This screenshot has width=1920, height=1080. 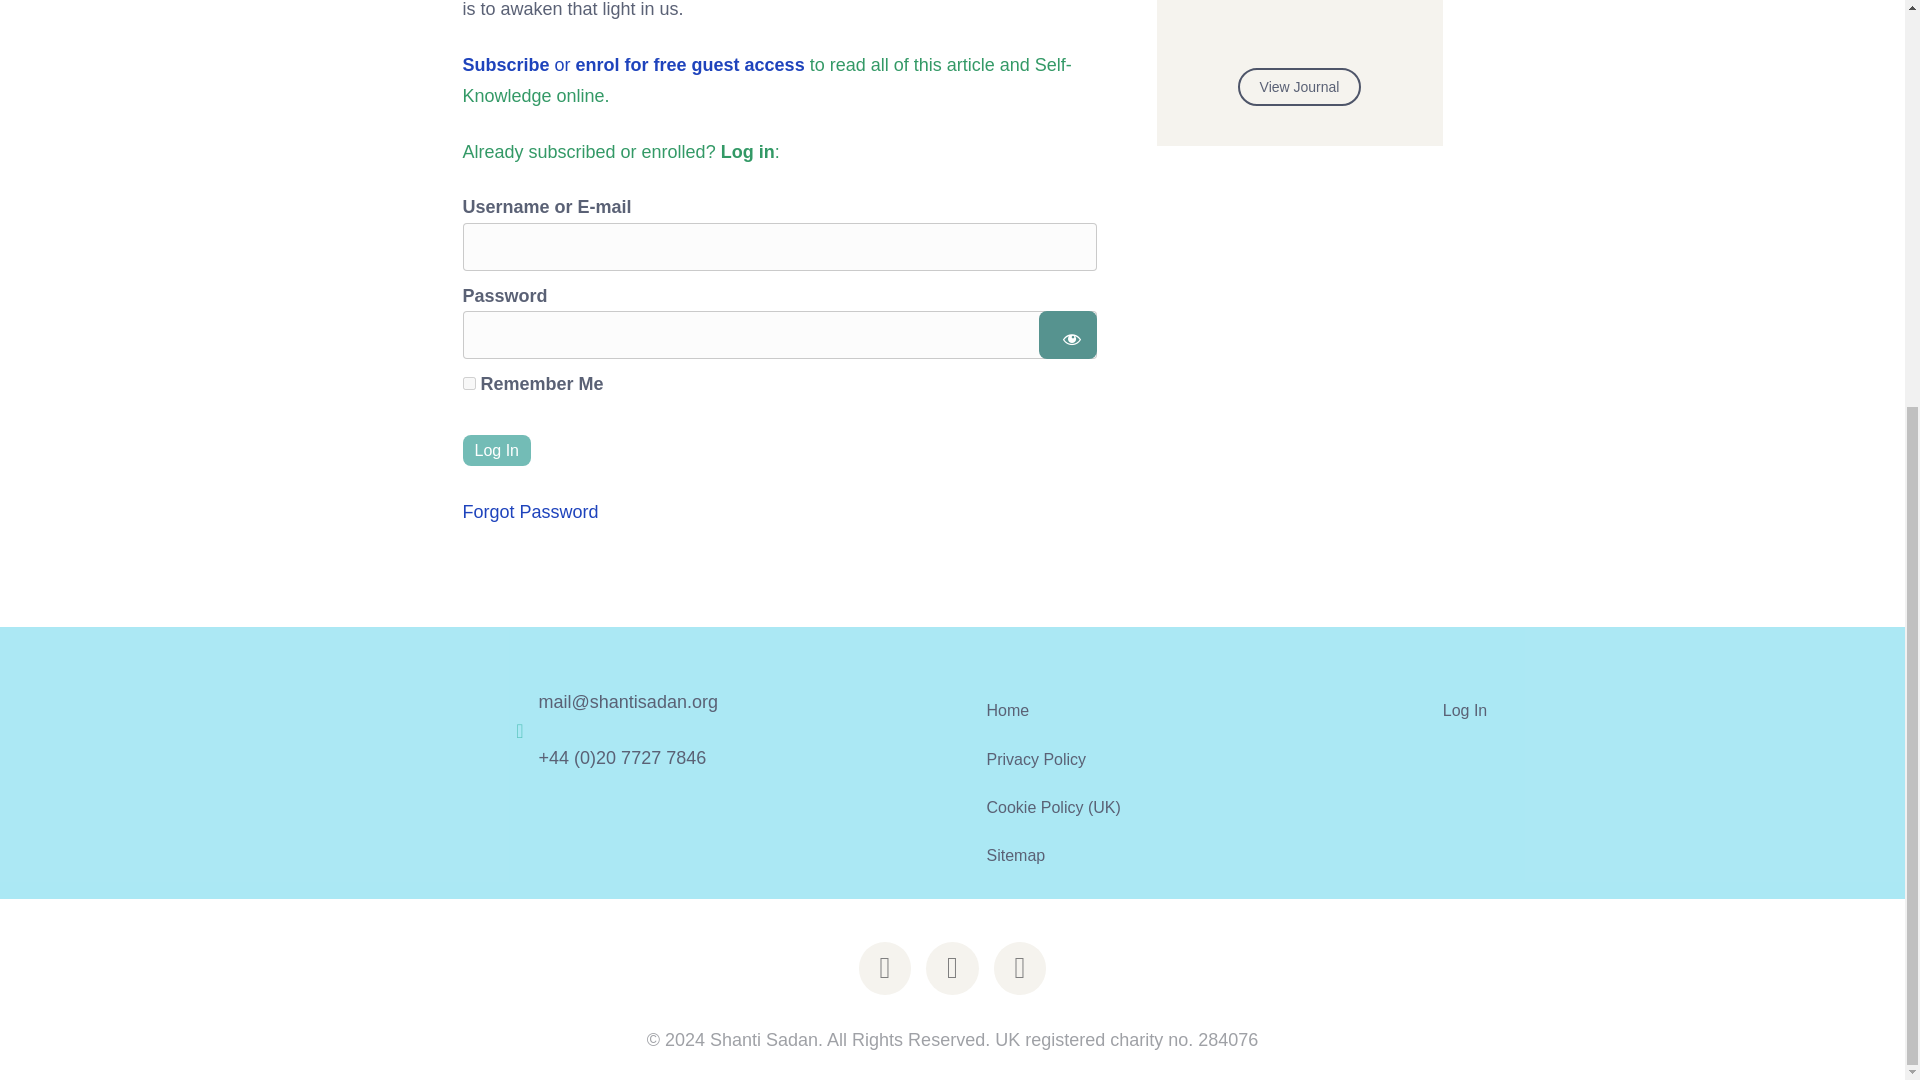 I want to click on Forgot Password, so click(x=530, y=512).